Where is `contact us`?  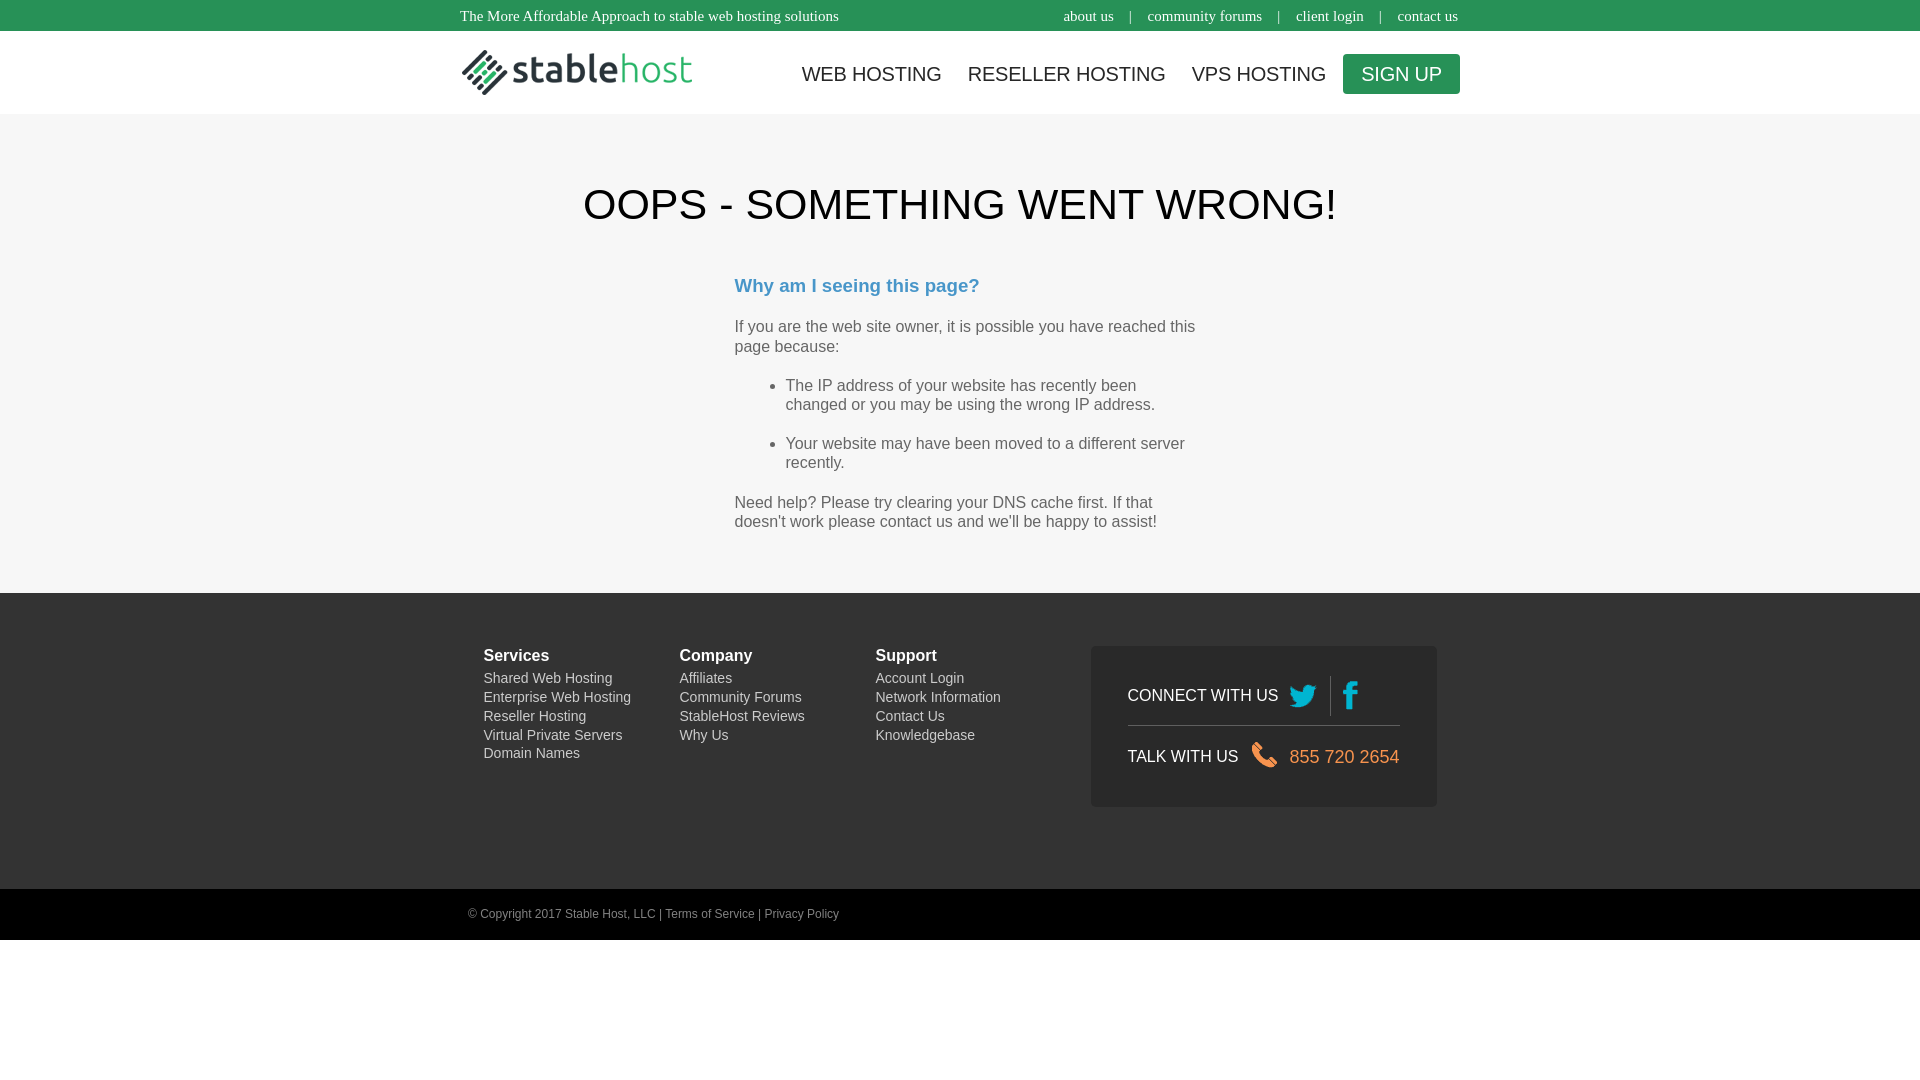 contact us is located at coordinates (1428, 16).